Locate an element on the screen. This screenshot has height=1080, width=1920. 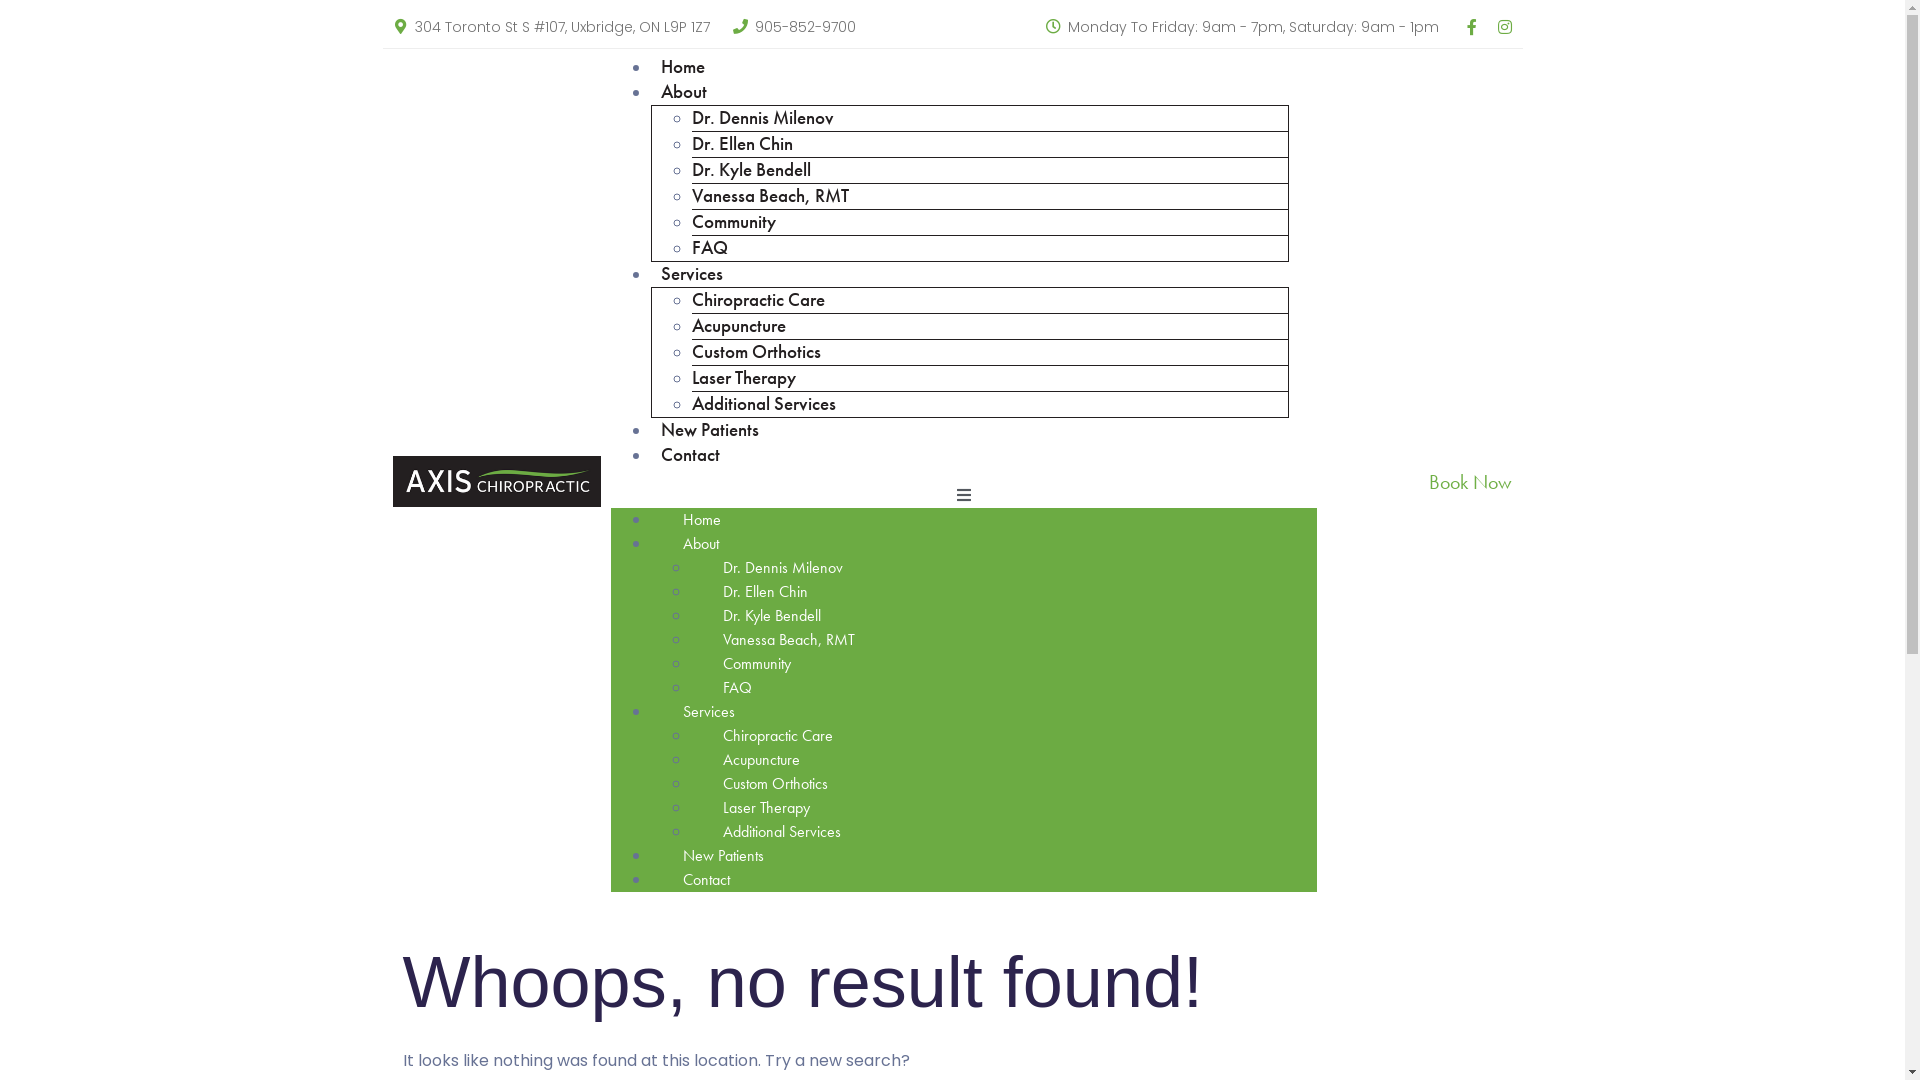
Vanessa Beach, RMT is located at coordinates (770, 196).